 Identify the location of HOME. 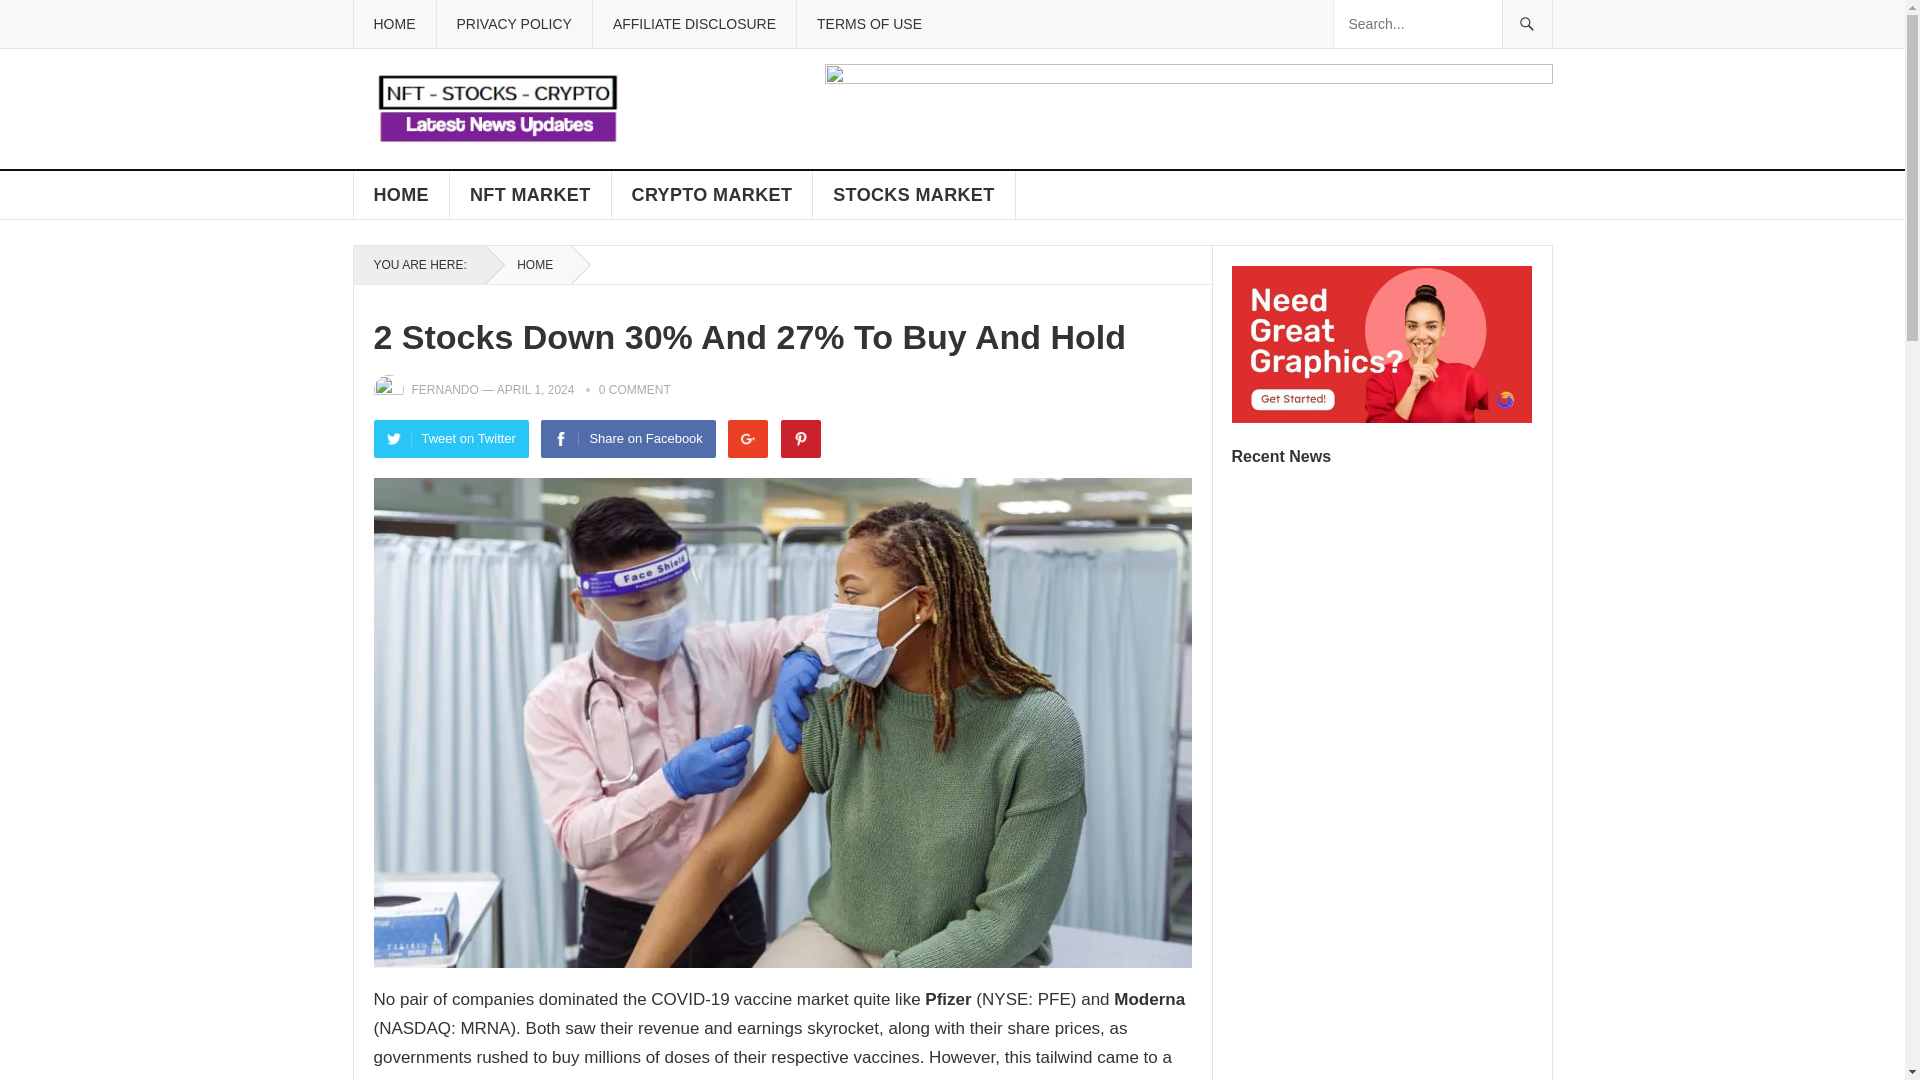
(401, 194).